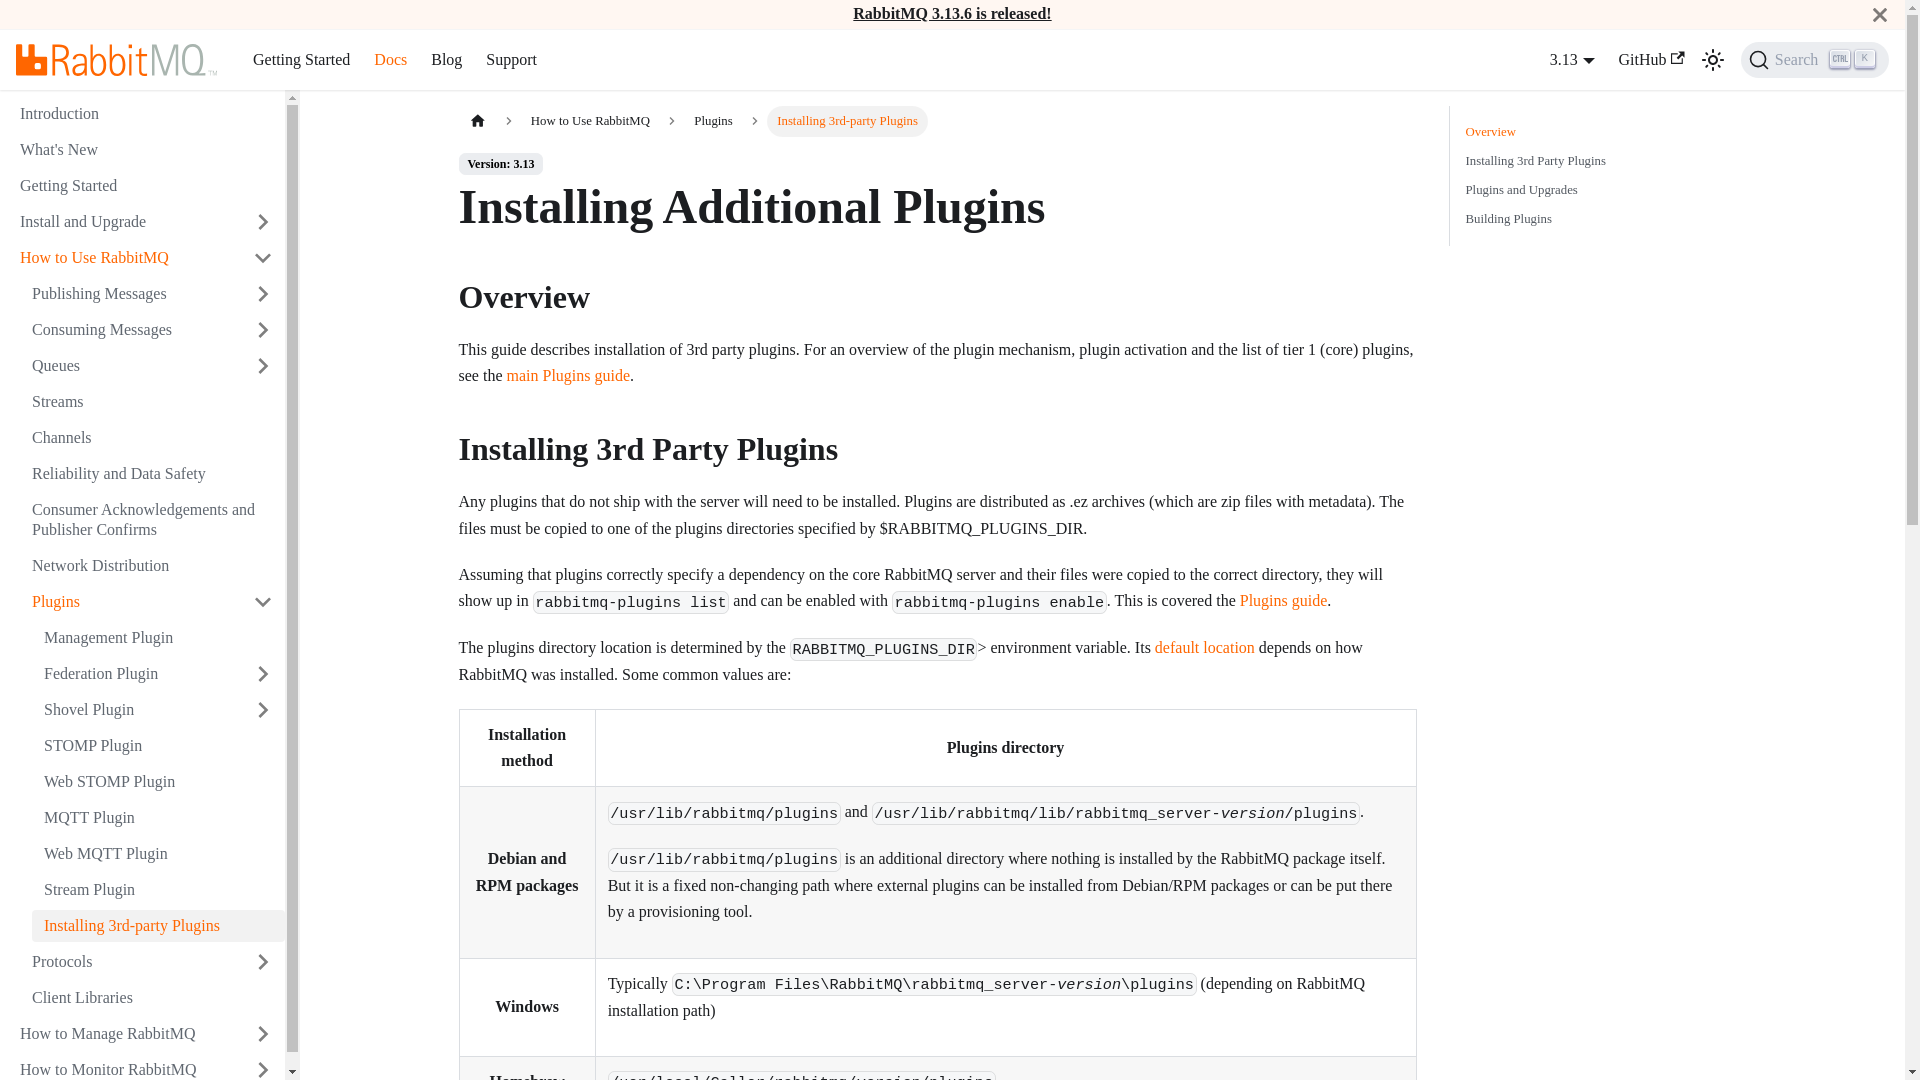  What do you see at coordinates (130, 602) in the screenshot?
I see `Publishing Messages` at bounding box center [130, 602].